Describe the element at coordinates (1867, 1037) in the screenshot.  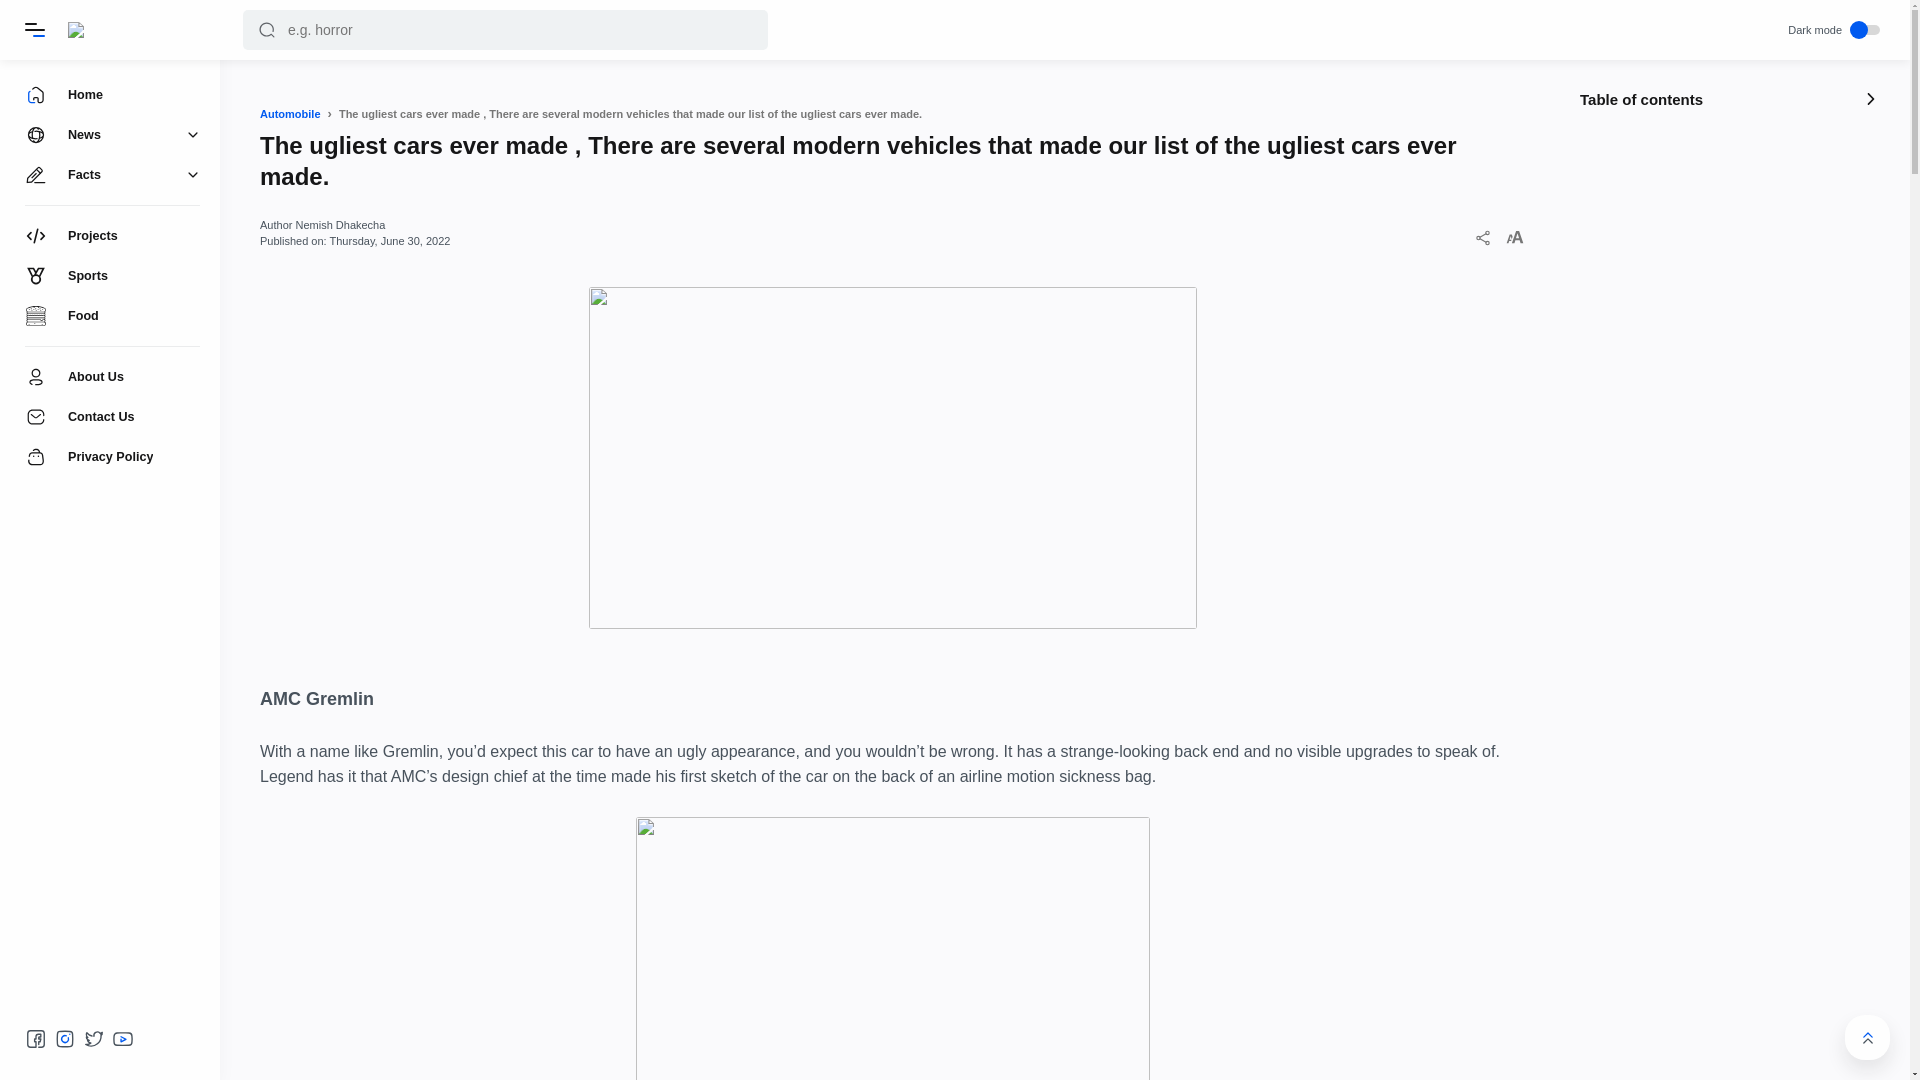
I see `Back to top` at that location.